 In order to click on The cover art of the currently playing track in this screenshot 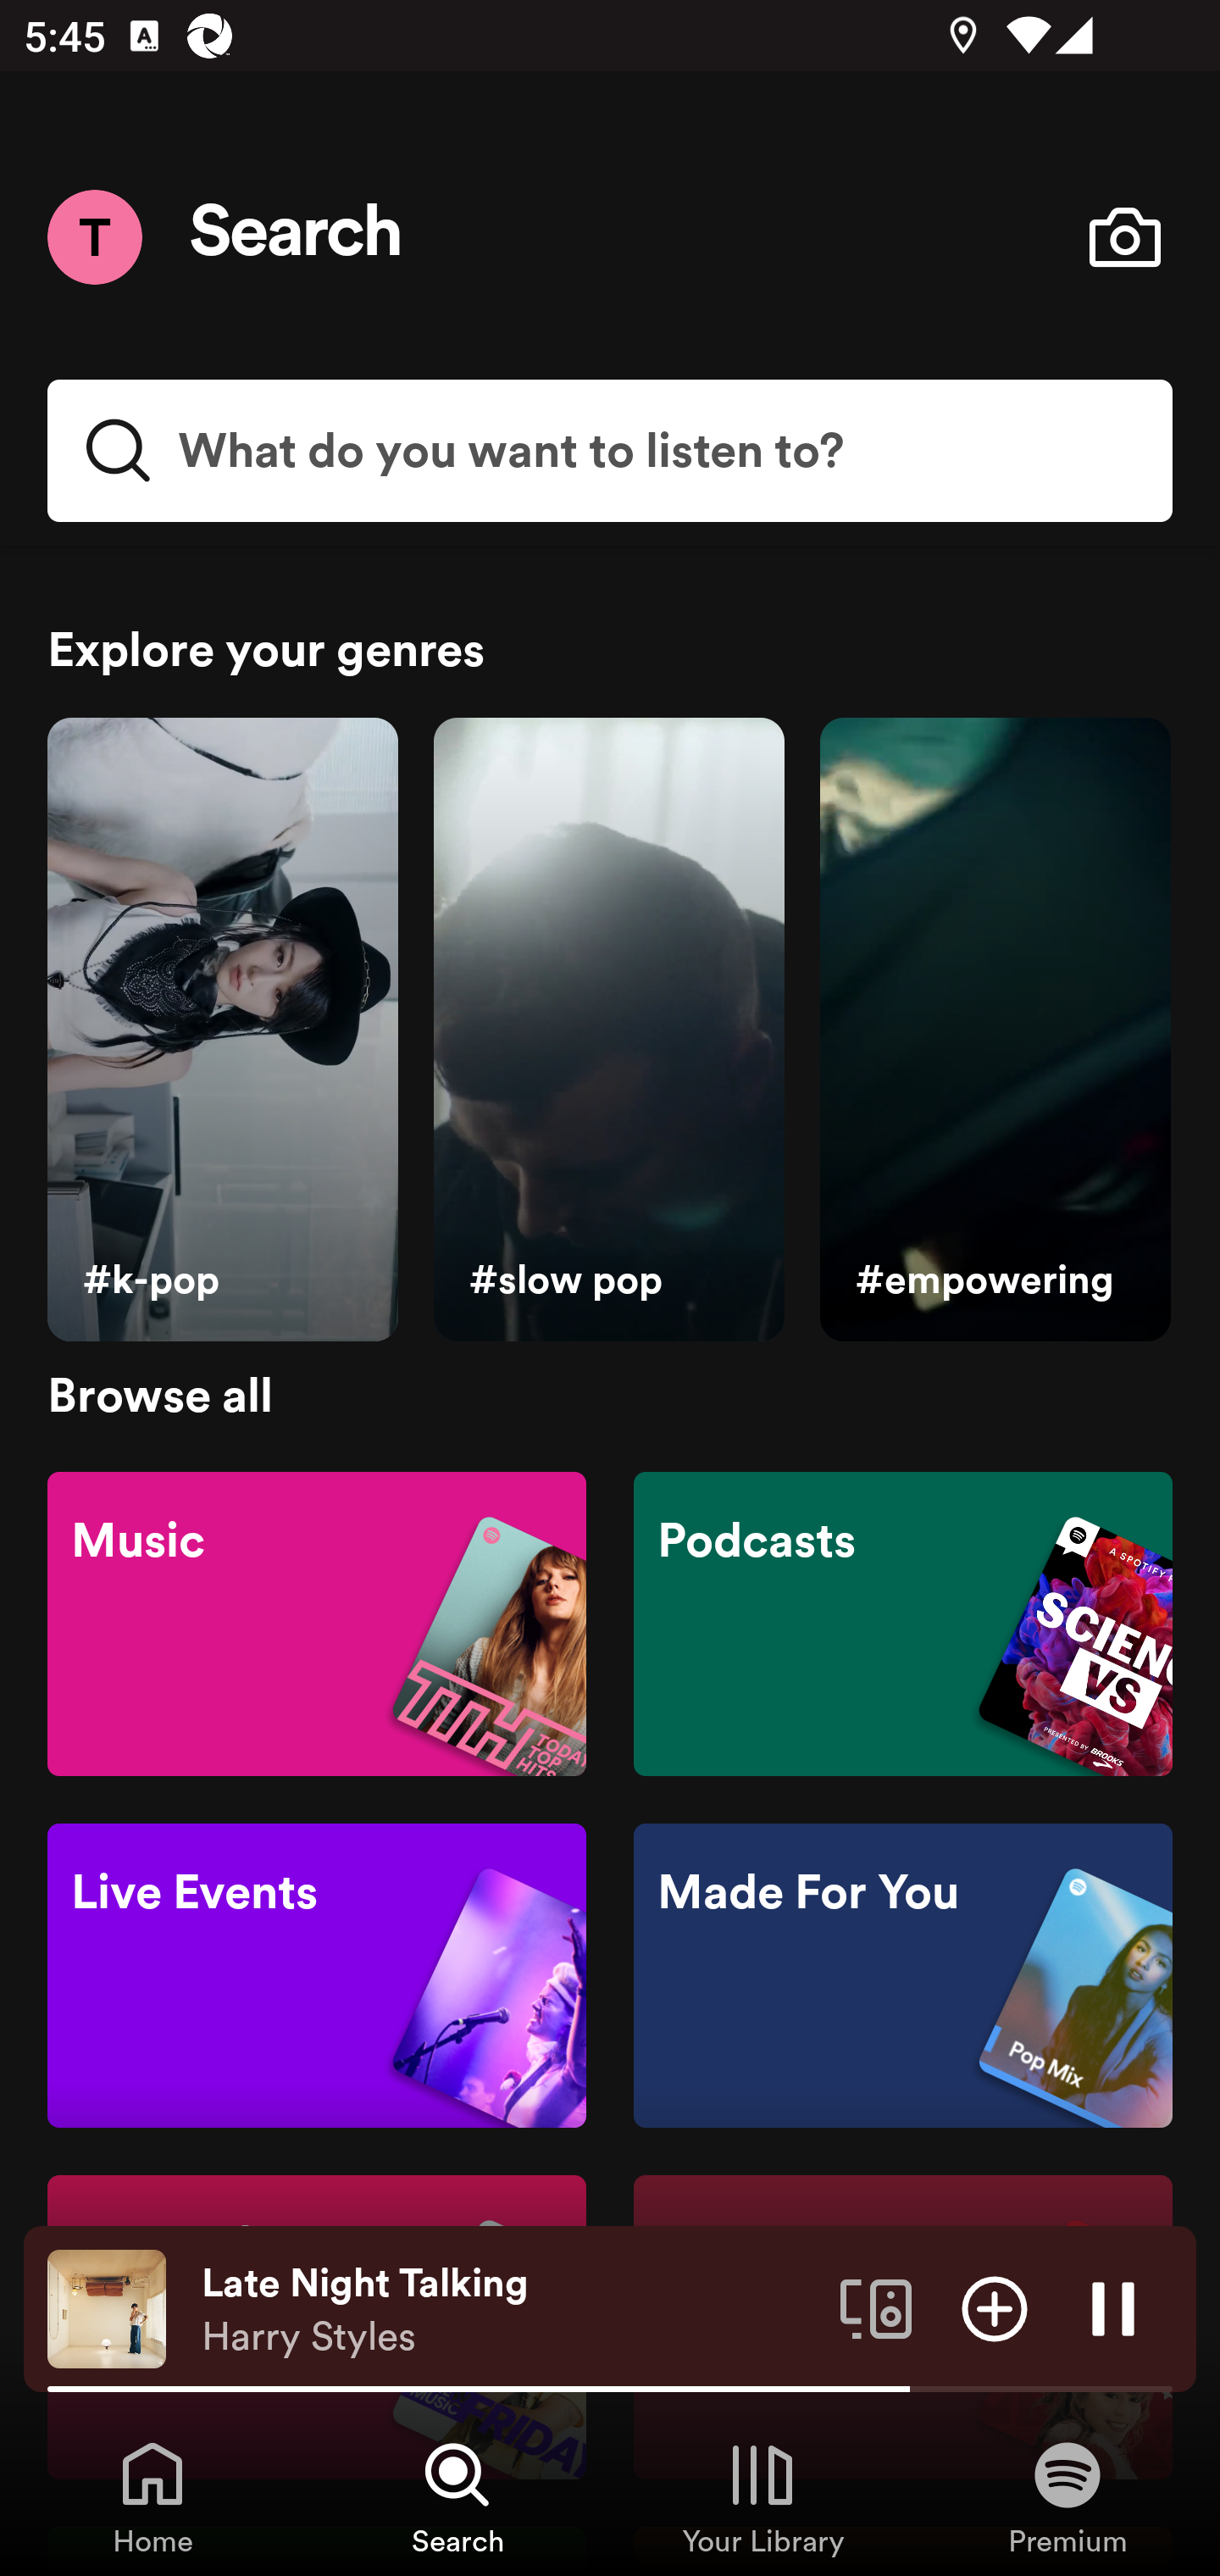, I will do `click(107, 2307)`.